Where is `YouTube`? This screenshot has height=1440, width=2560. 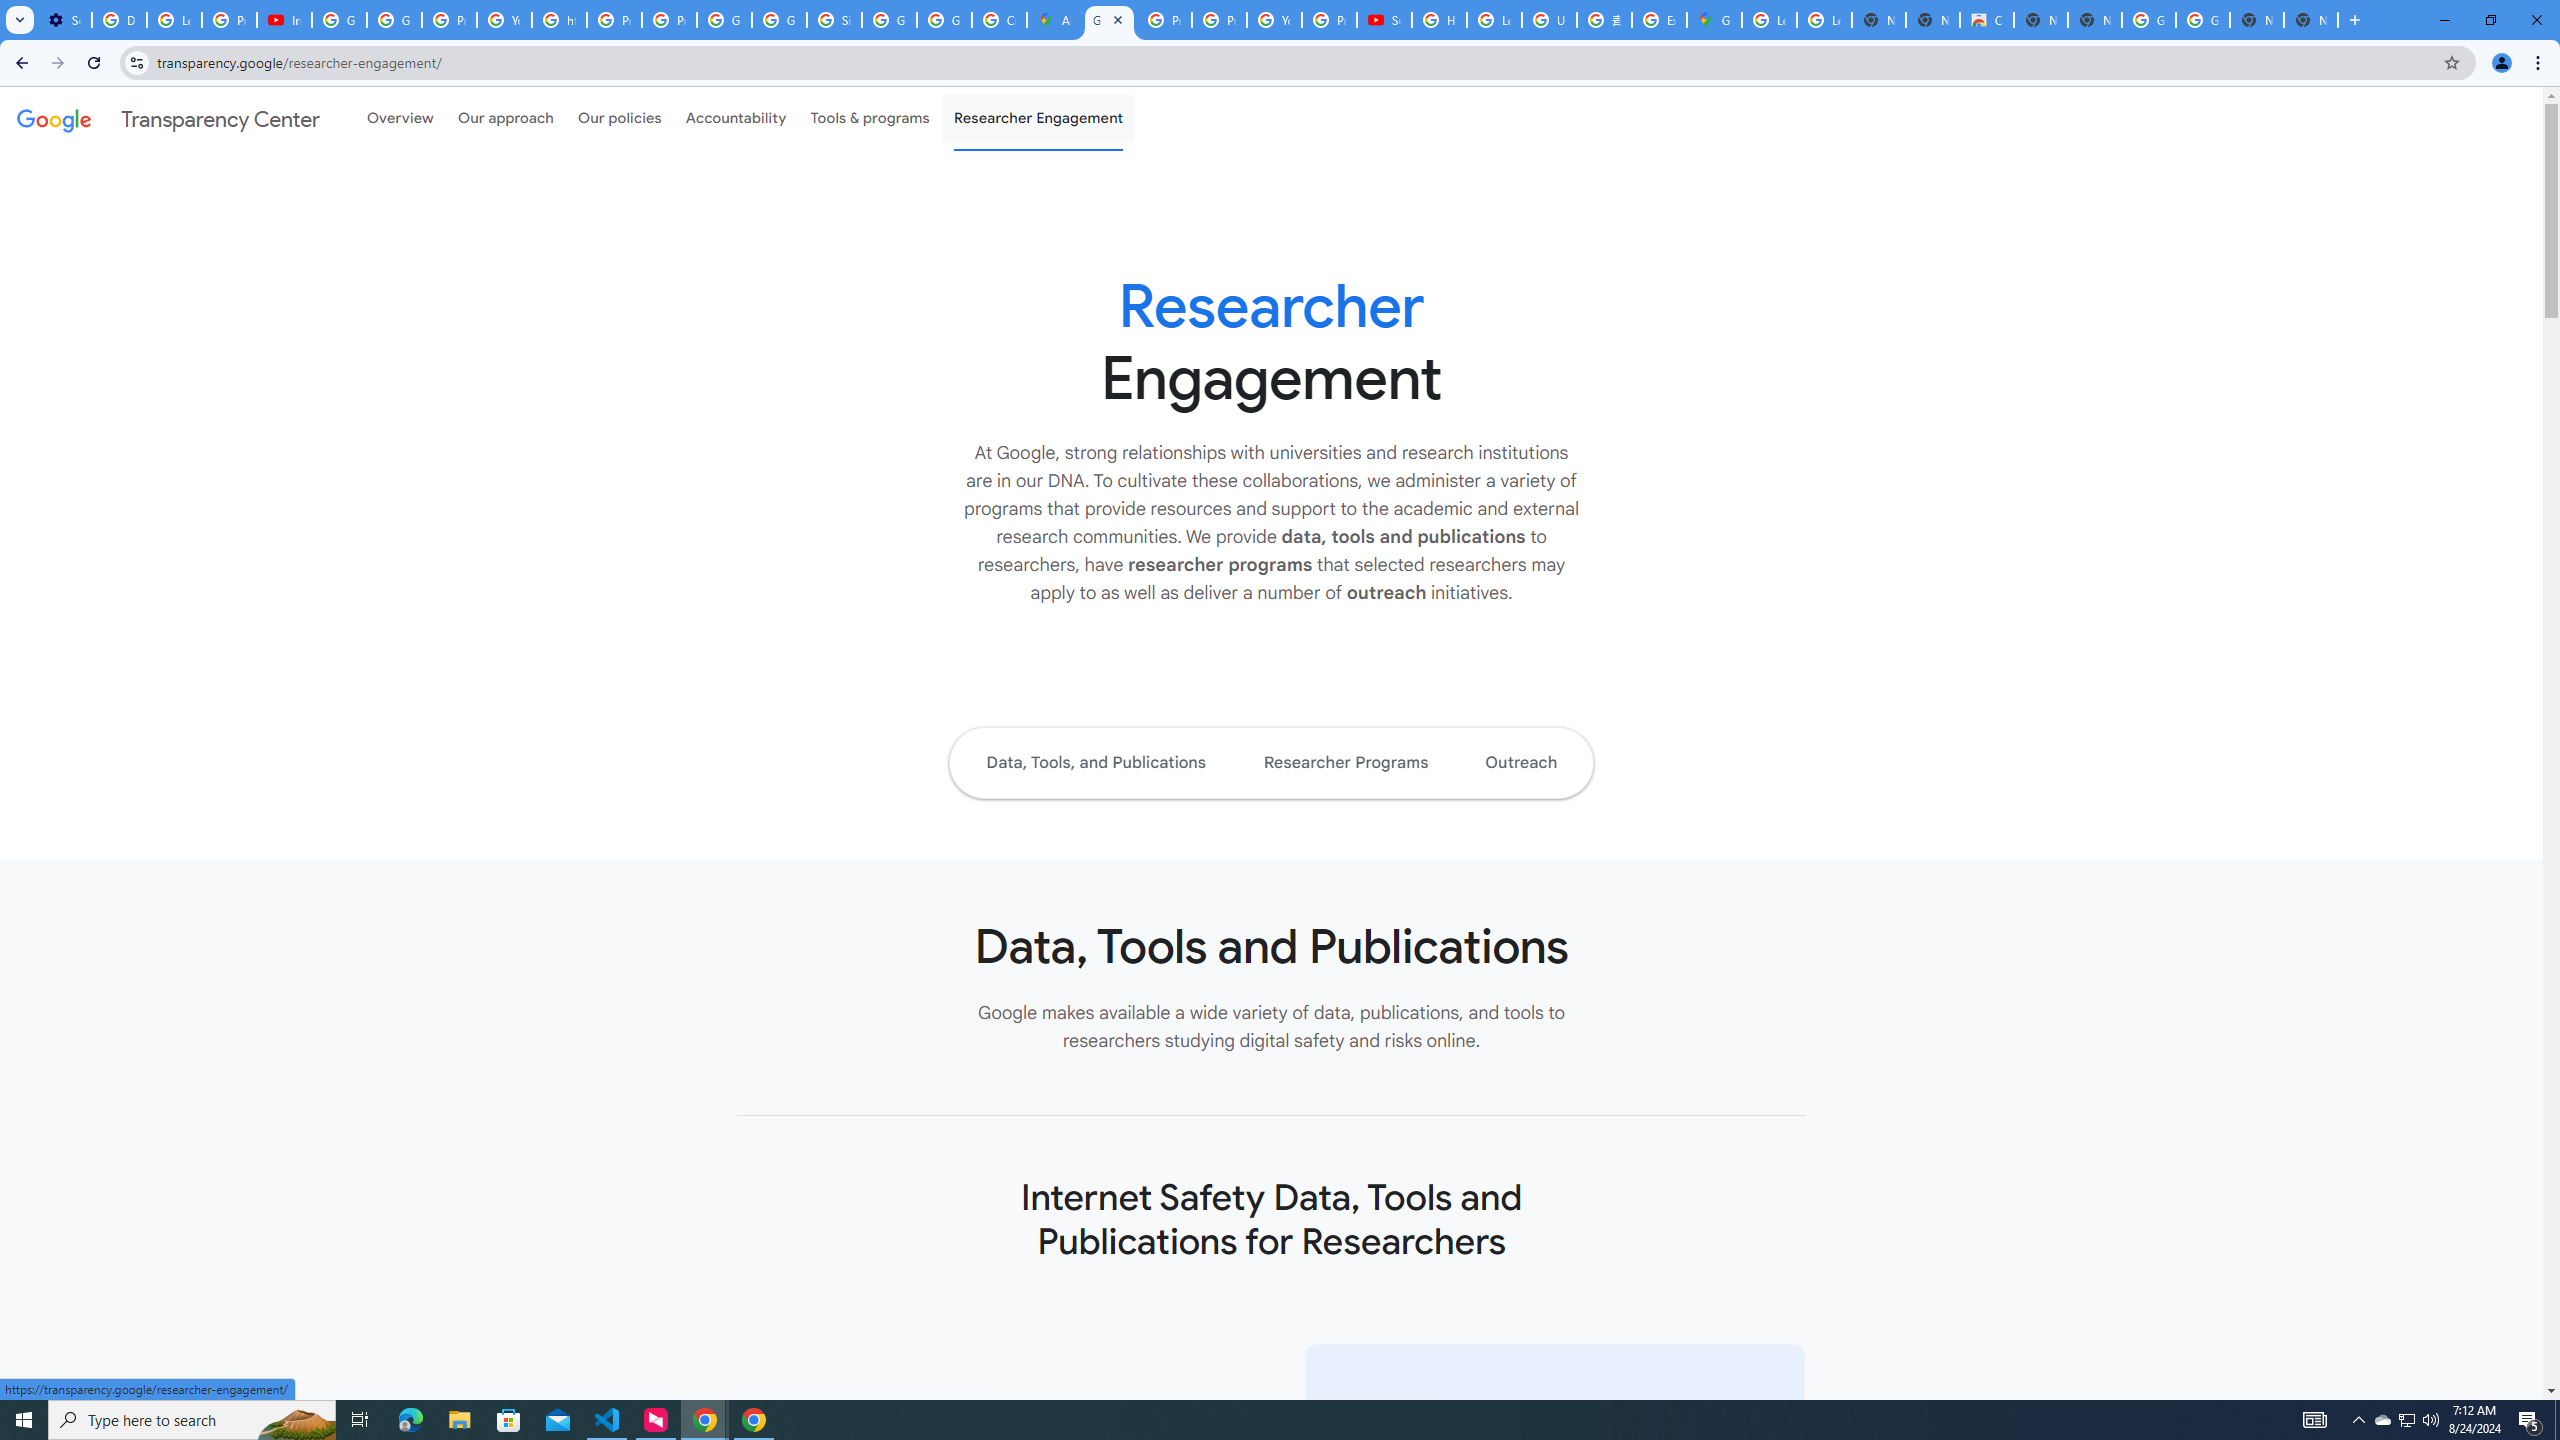
YouTube is located at coordinates (504, 20).